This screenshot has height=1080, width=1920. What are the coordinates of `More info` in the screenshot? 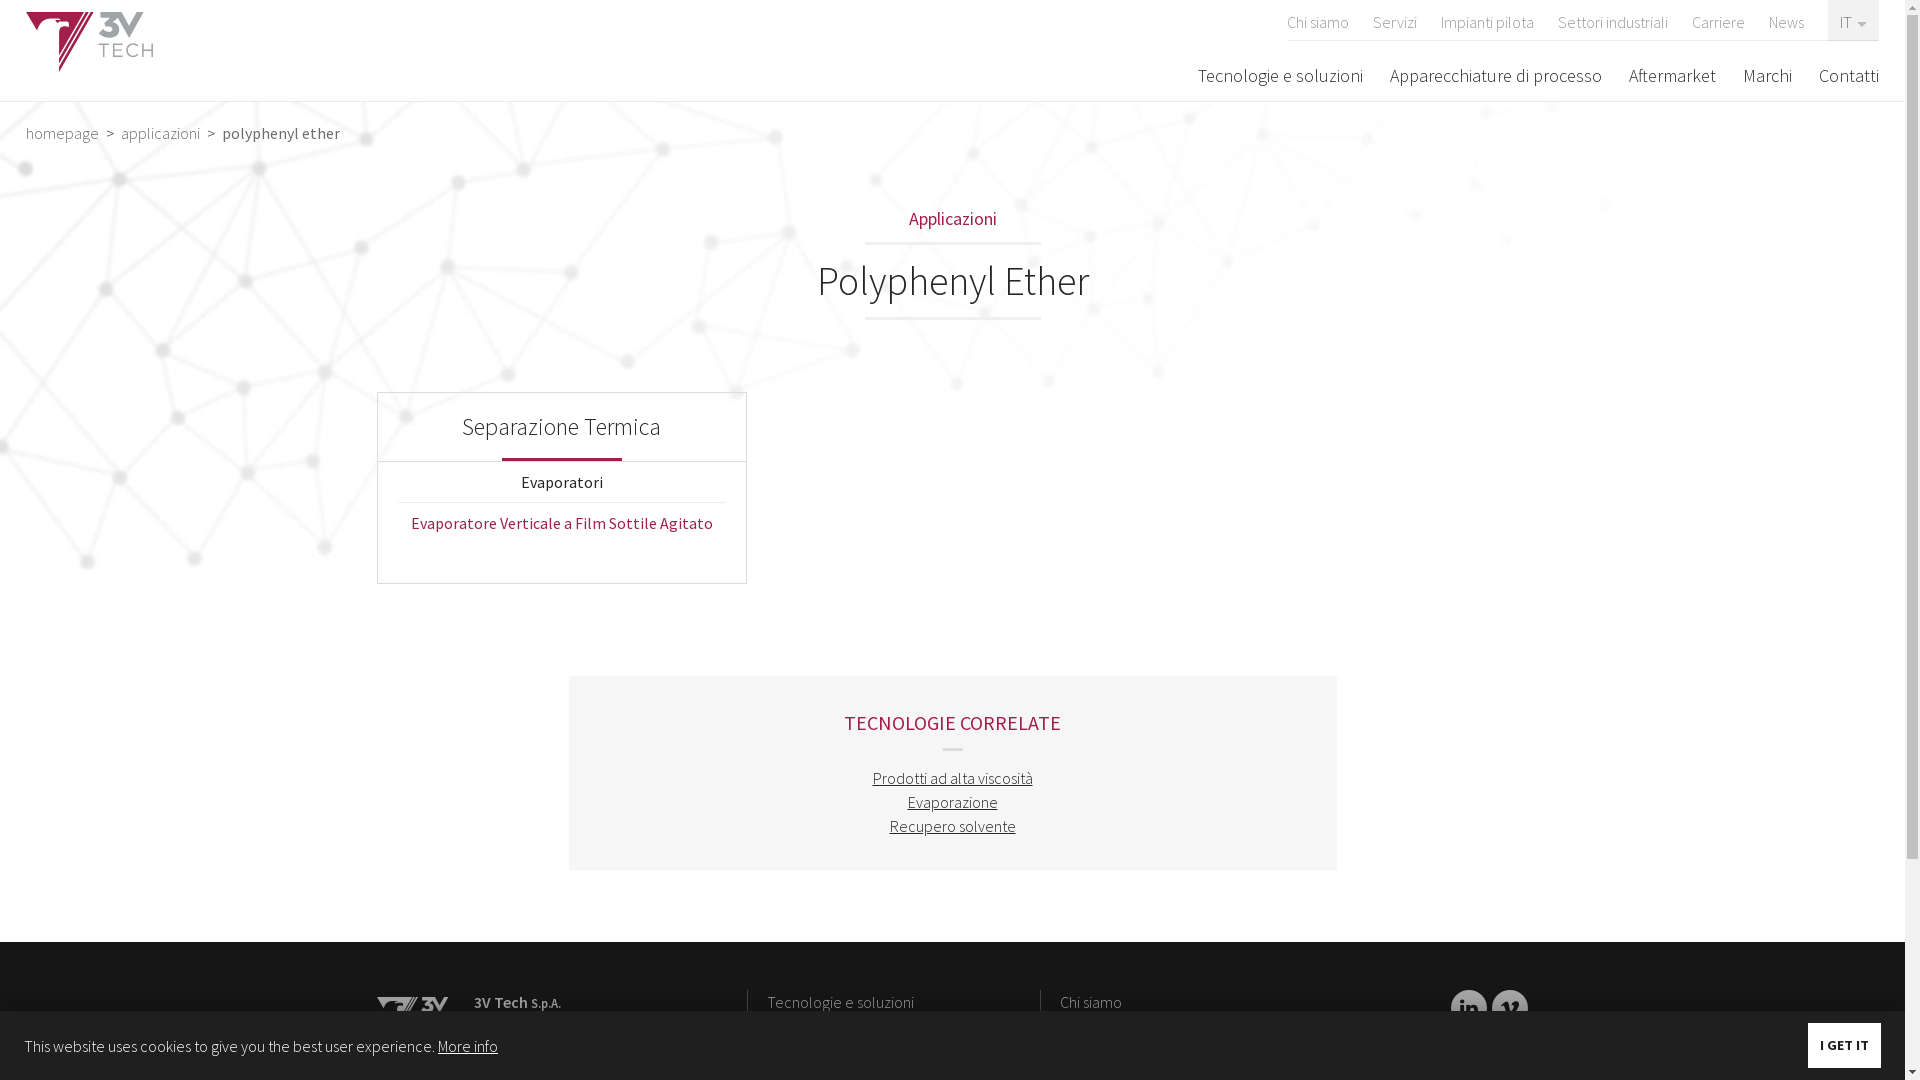 It's located at (468, 1046).